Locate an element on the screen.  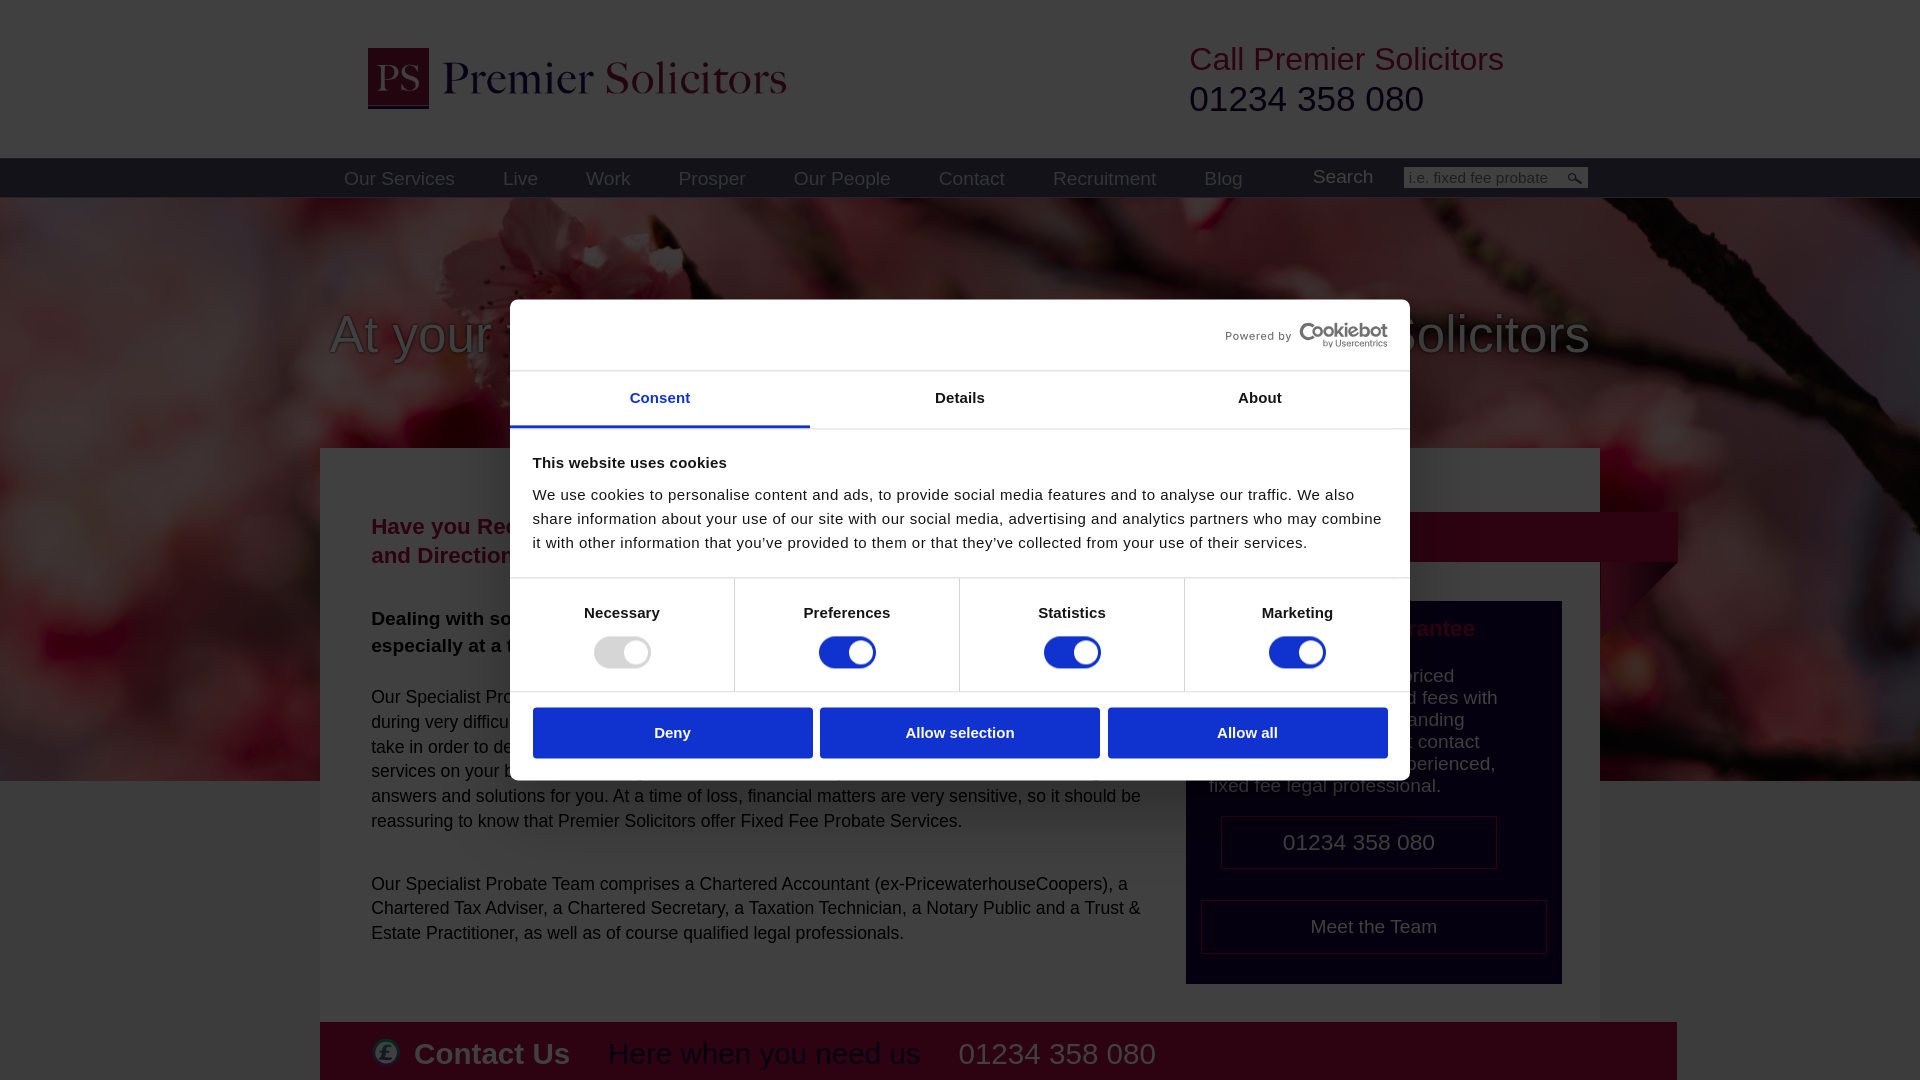
01234 358 080 is located at coordinates (1306, 98).